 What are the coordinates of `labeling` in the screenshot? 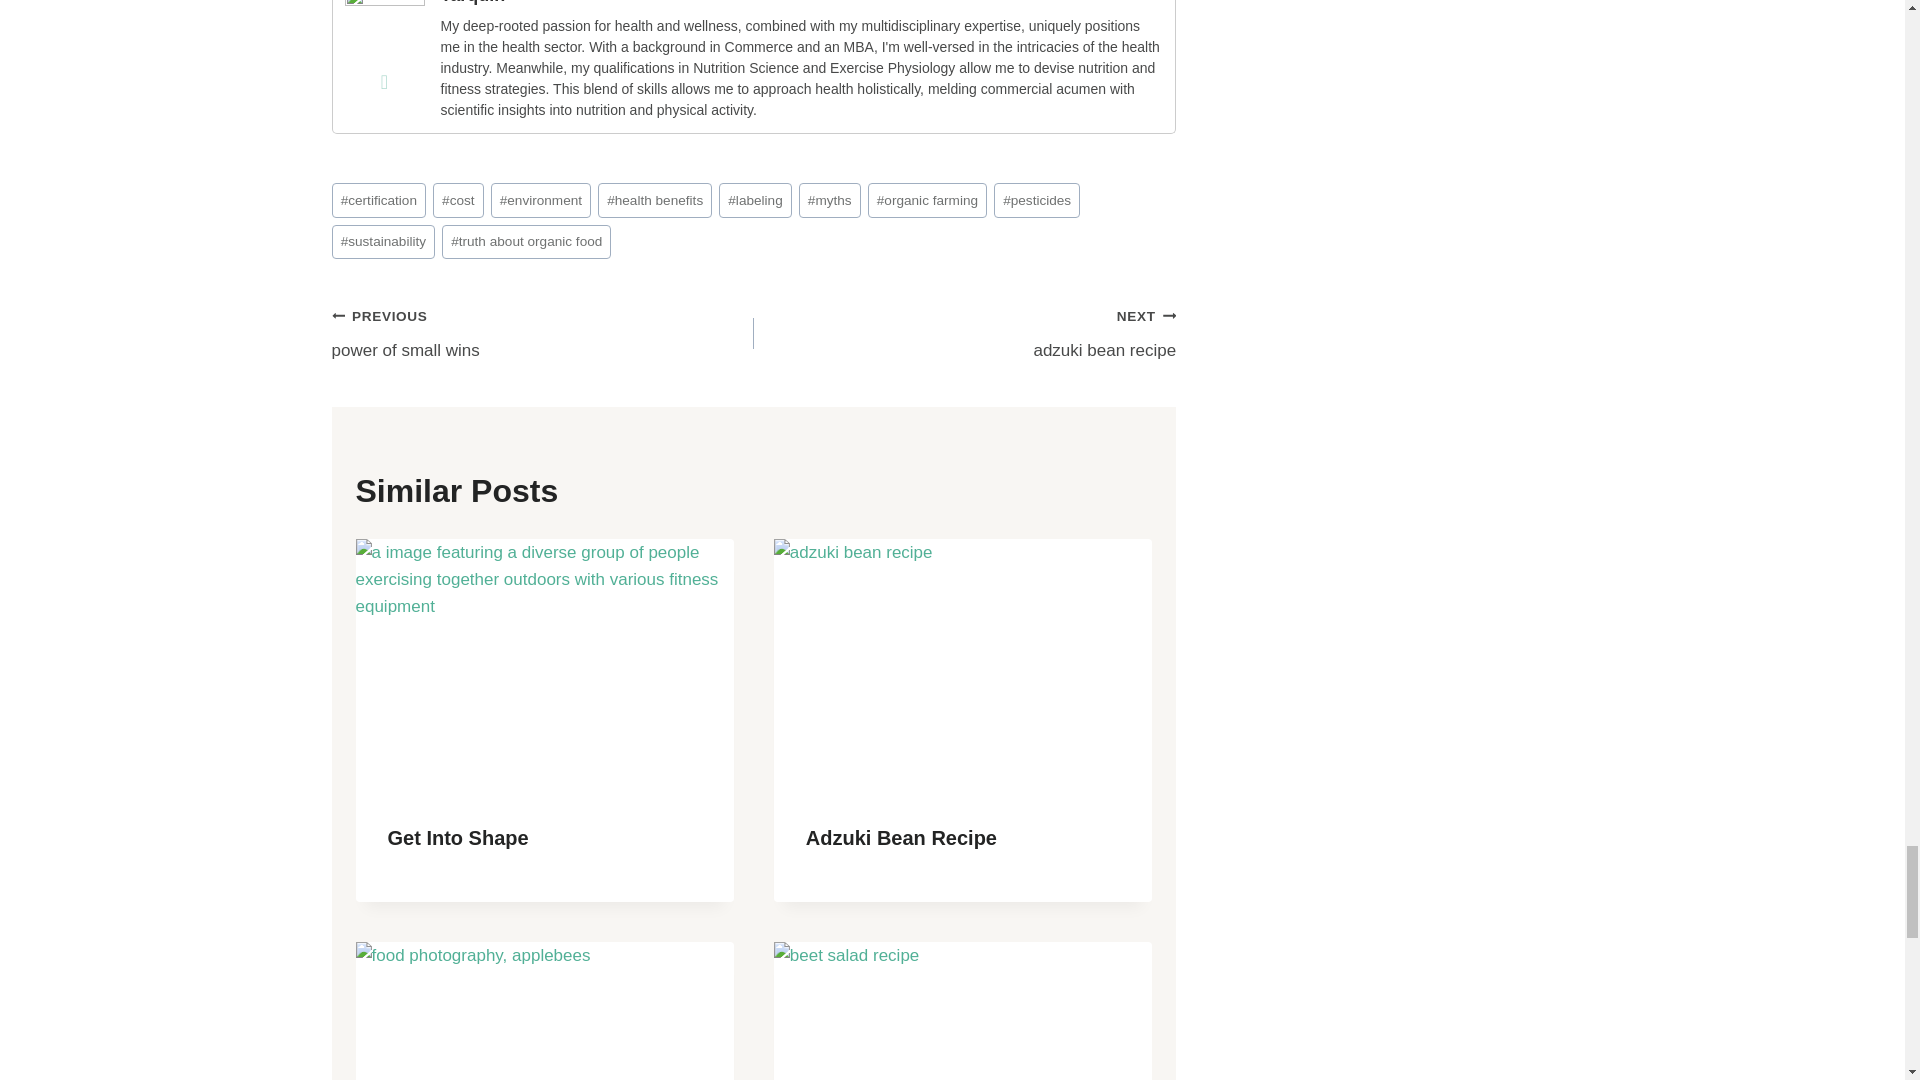 It's located at (754, 200).